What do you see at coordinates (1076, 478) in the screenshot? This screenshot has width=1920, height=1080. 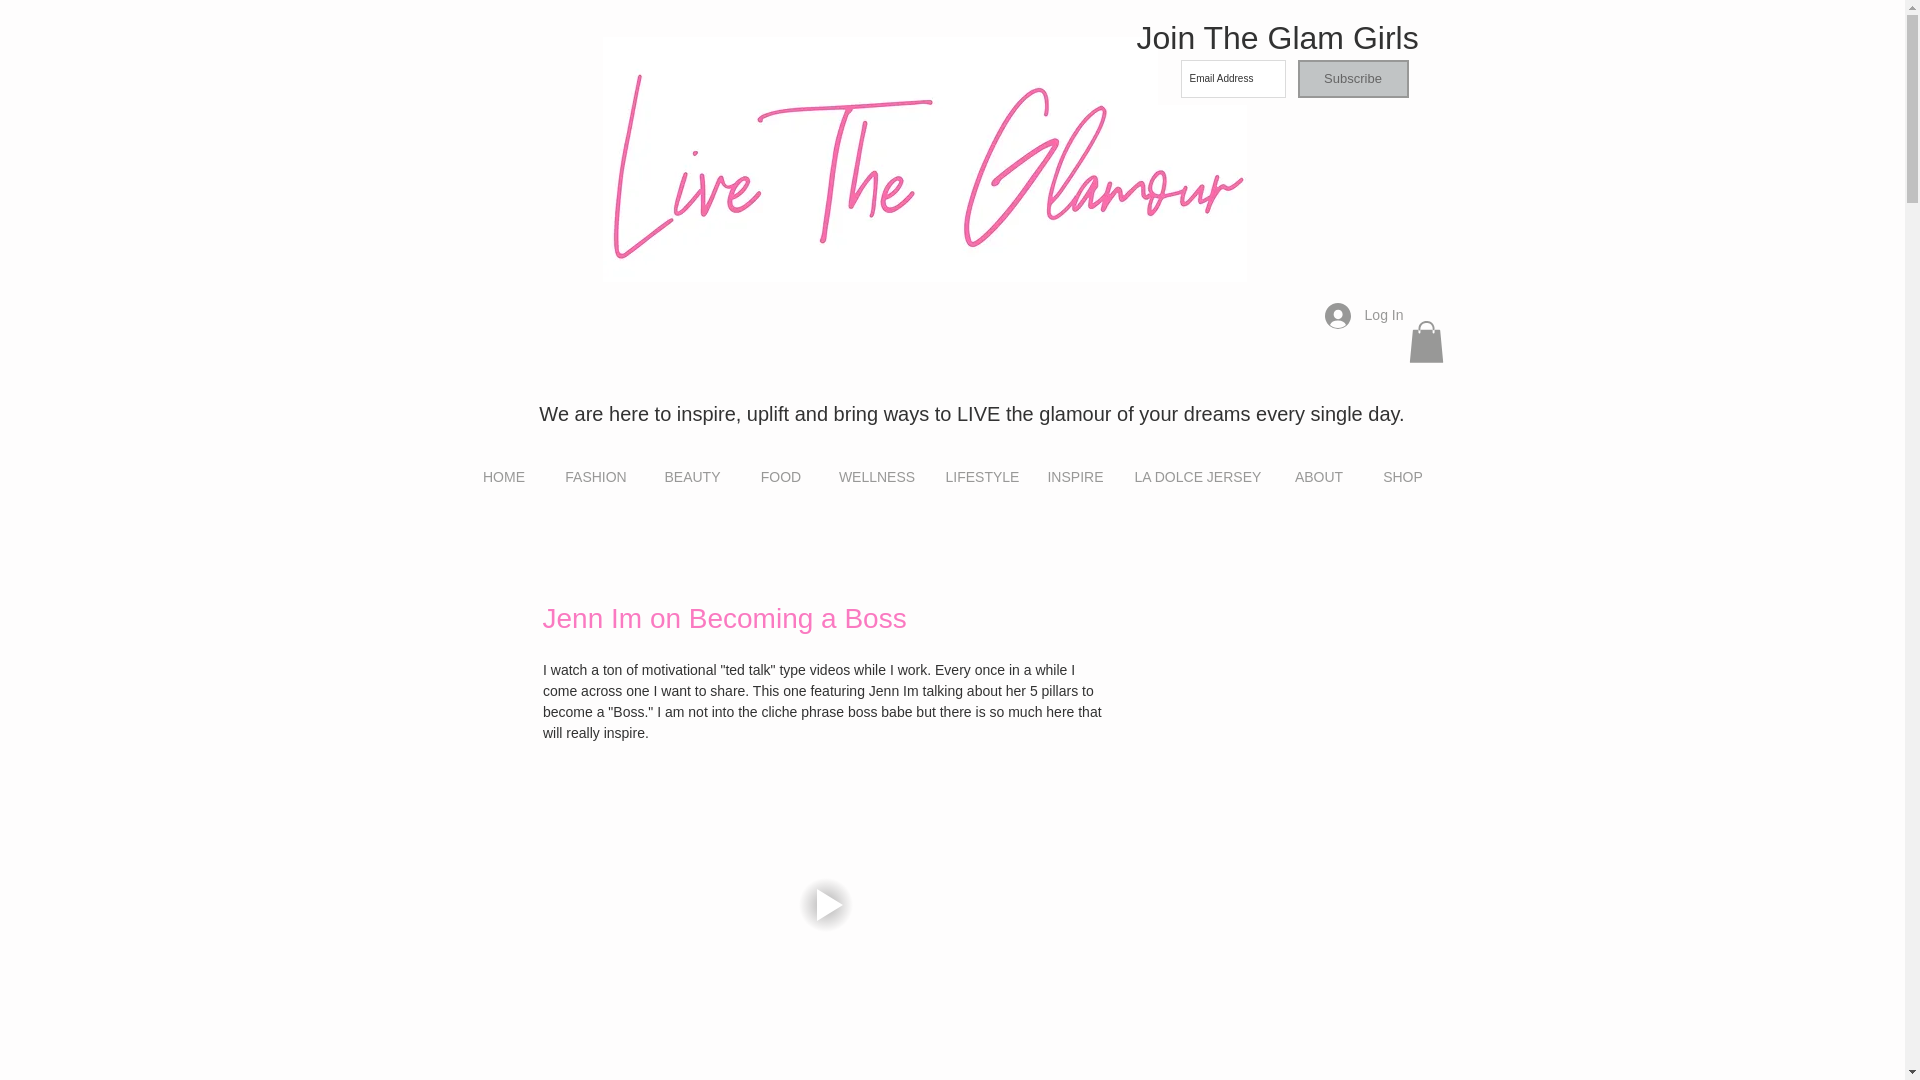 I see `INSPIRE` at bounding box center [1076, 478].